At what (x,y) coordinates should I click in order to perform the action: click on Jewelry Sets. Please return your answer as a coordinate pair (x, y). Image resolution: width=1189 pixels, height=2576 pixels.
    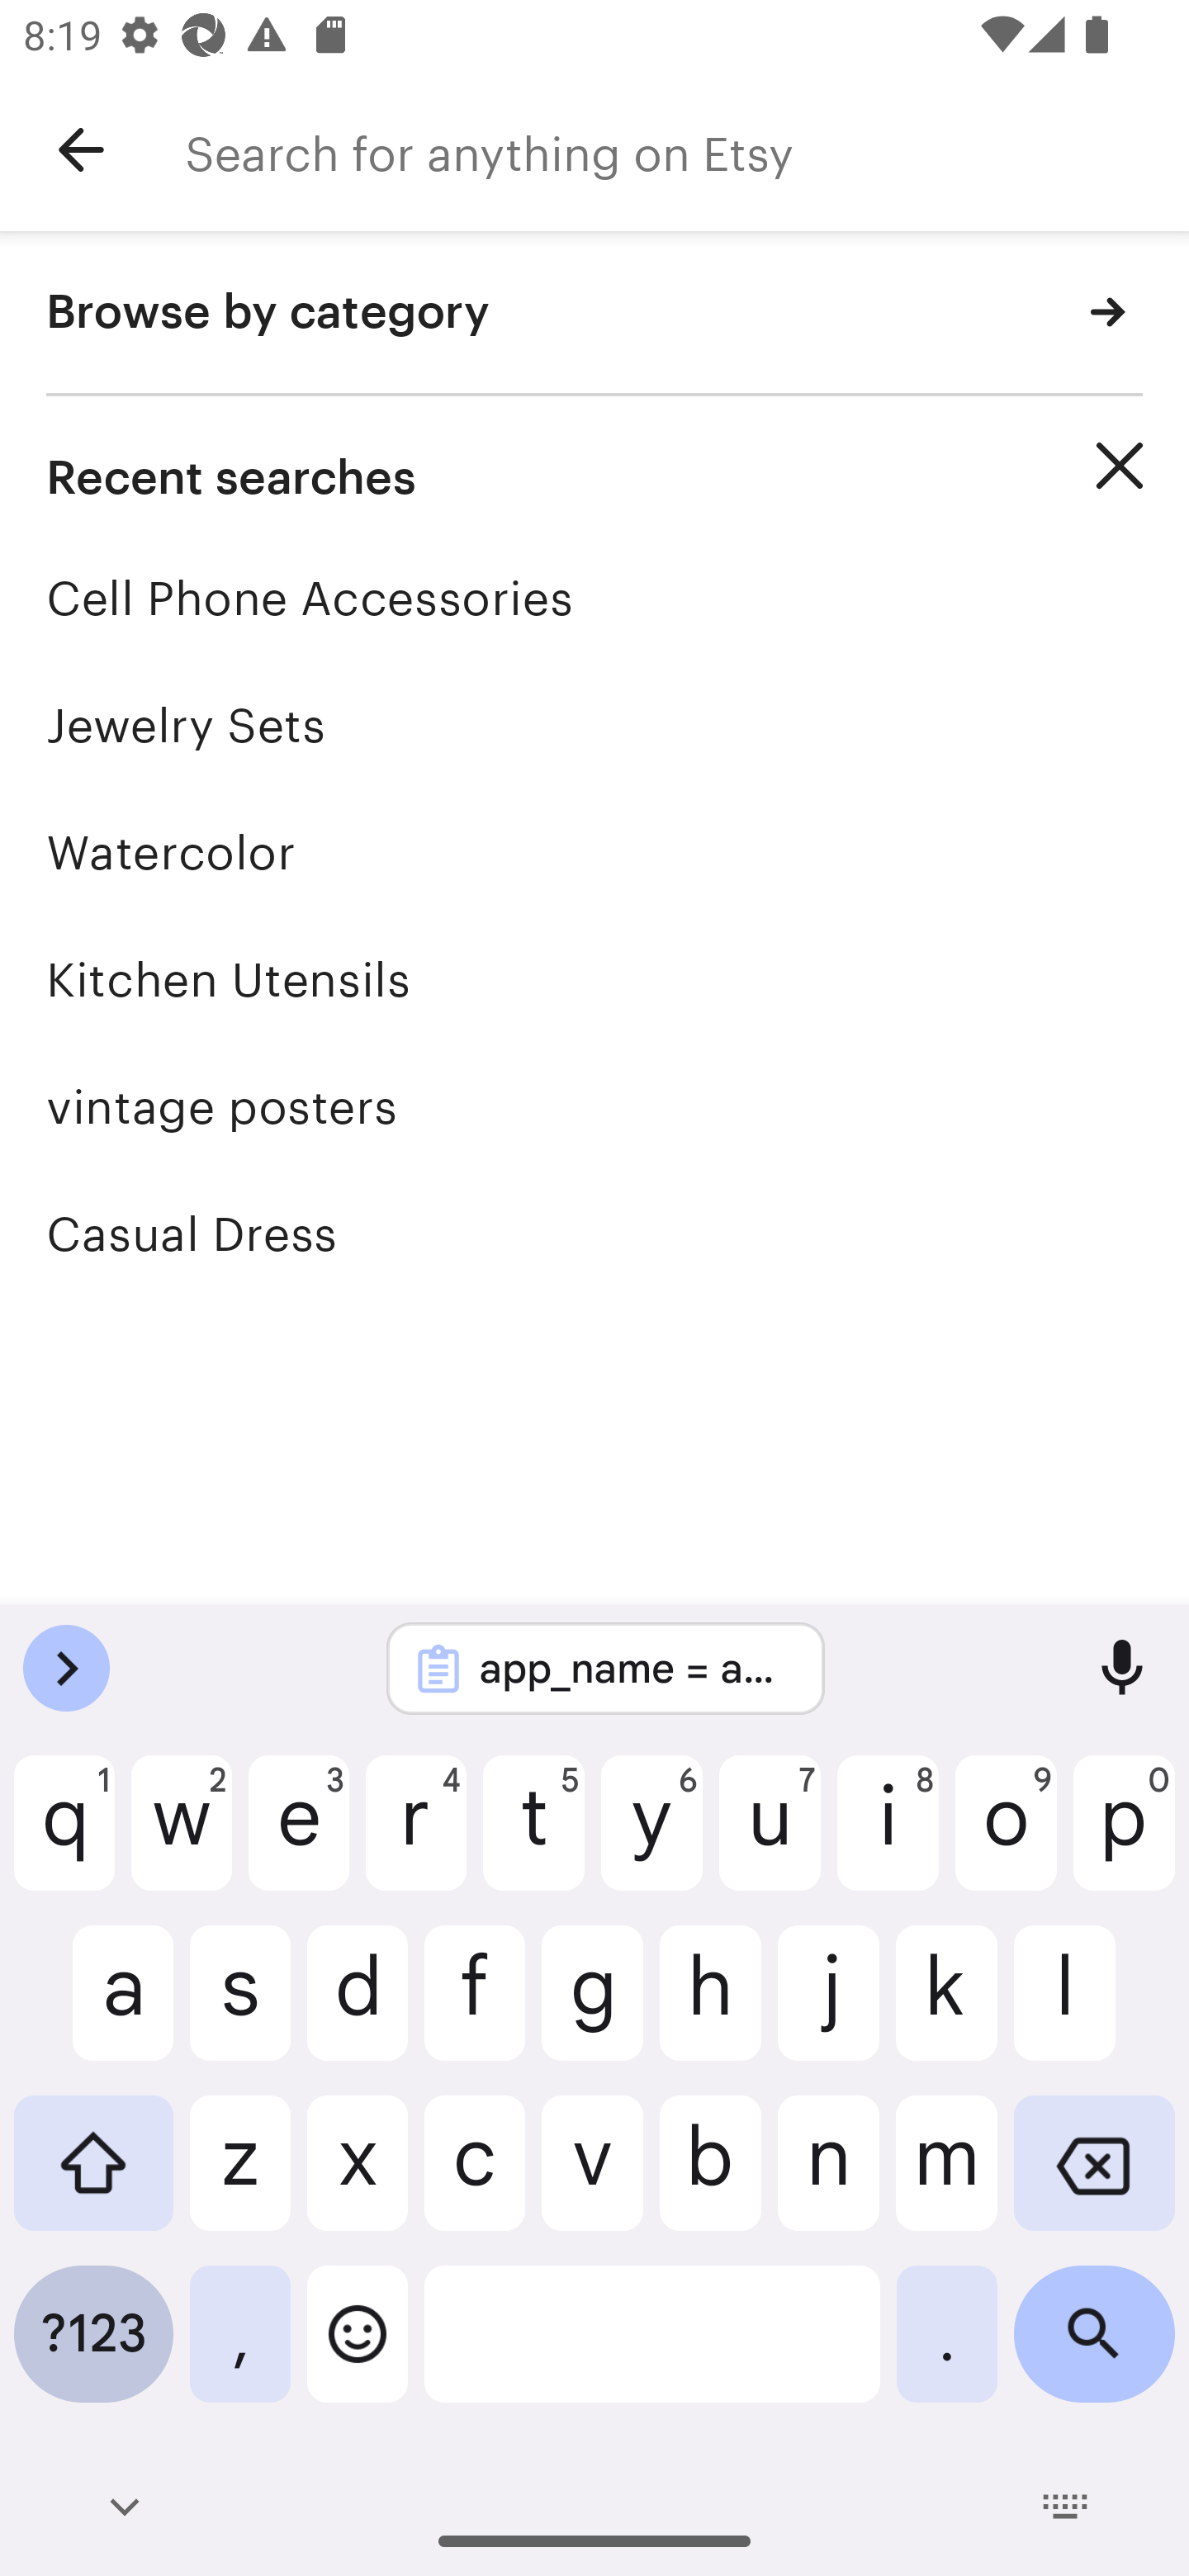
    Looking at the image, I should click on (594, 725).